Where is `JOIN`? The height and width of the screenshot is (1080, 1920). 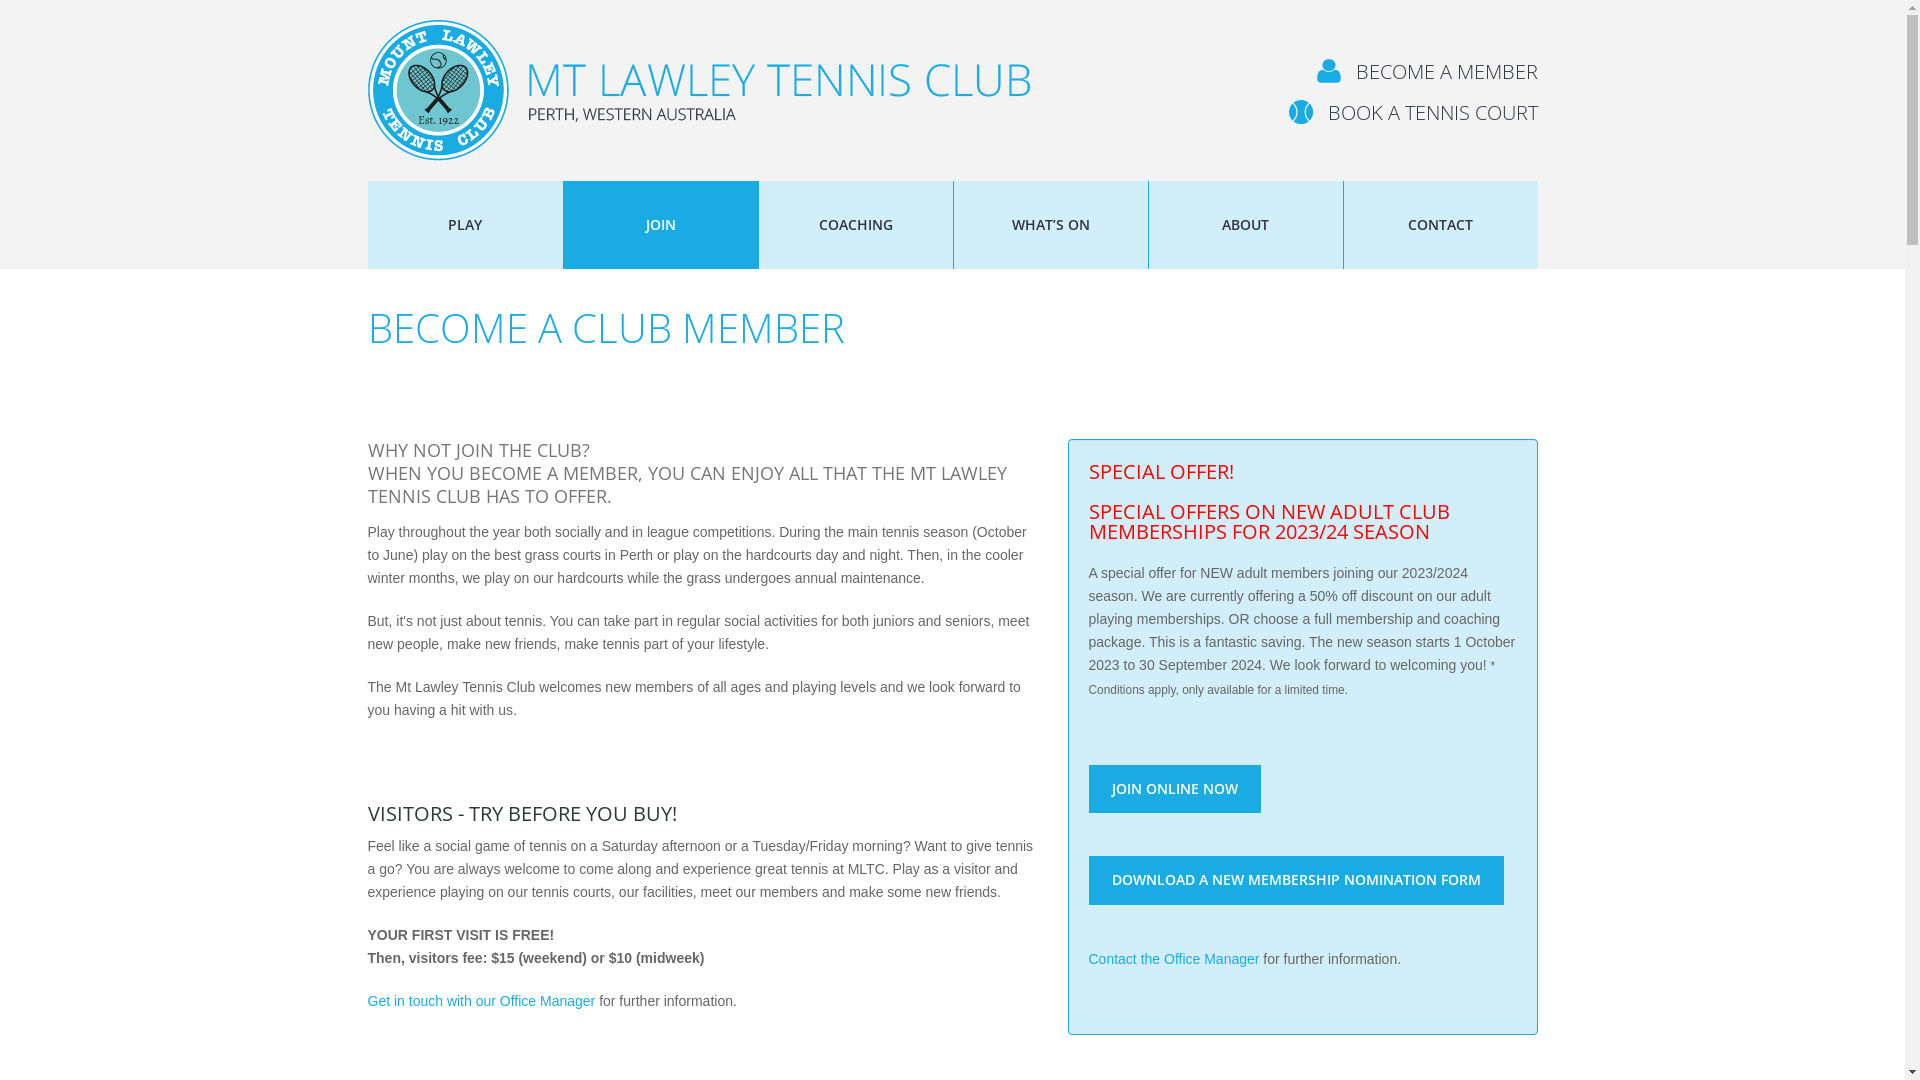 JOIN is located at coordinates (661, 225).